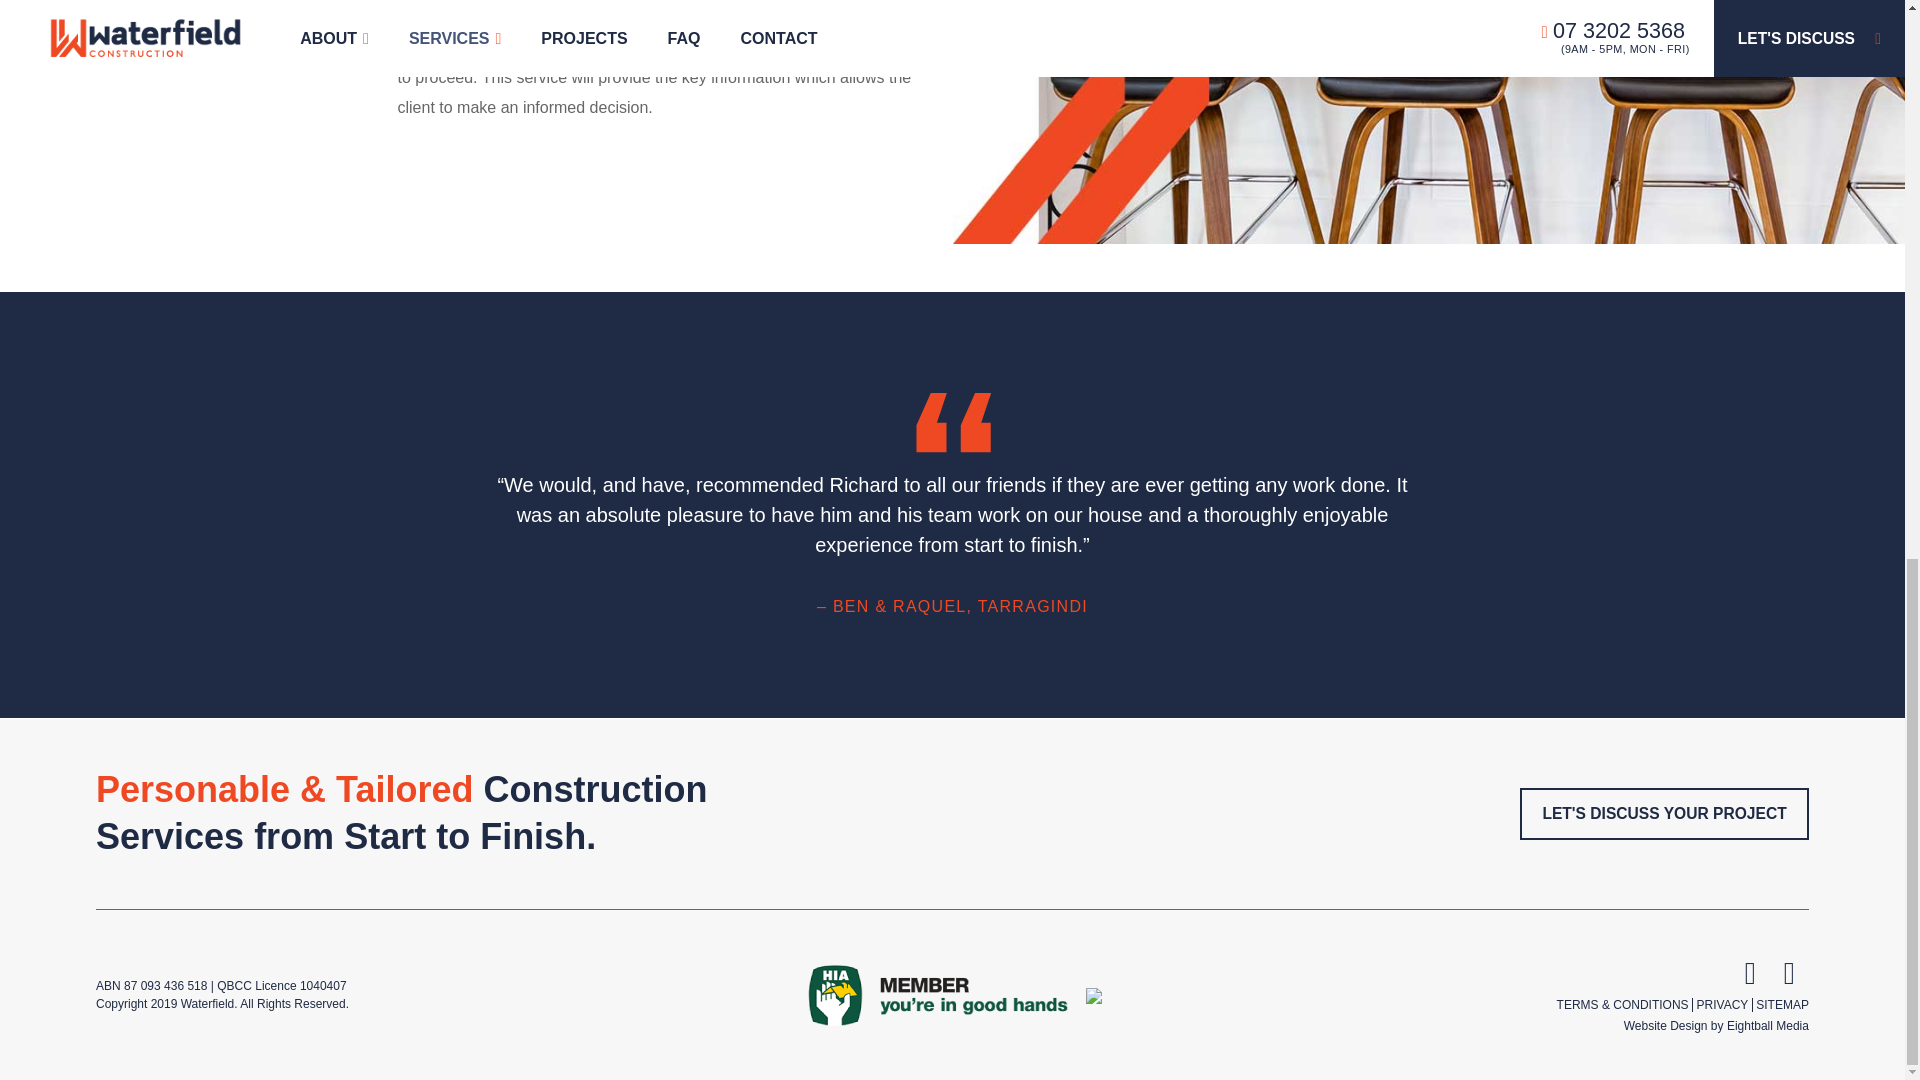  I want to click on PRIVACY, so click(1724, 1004).